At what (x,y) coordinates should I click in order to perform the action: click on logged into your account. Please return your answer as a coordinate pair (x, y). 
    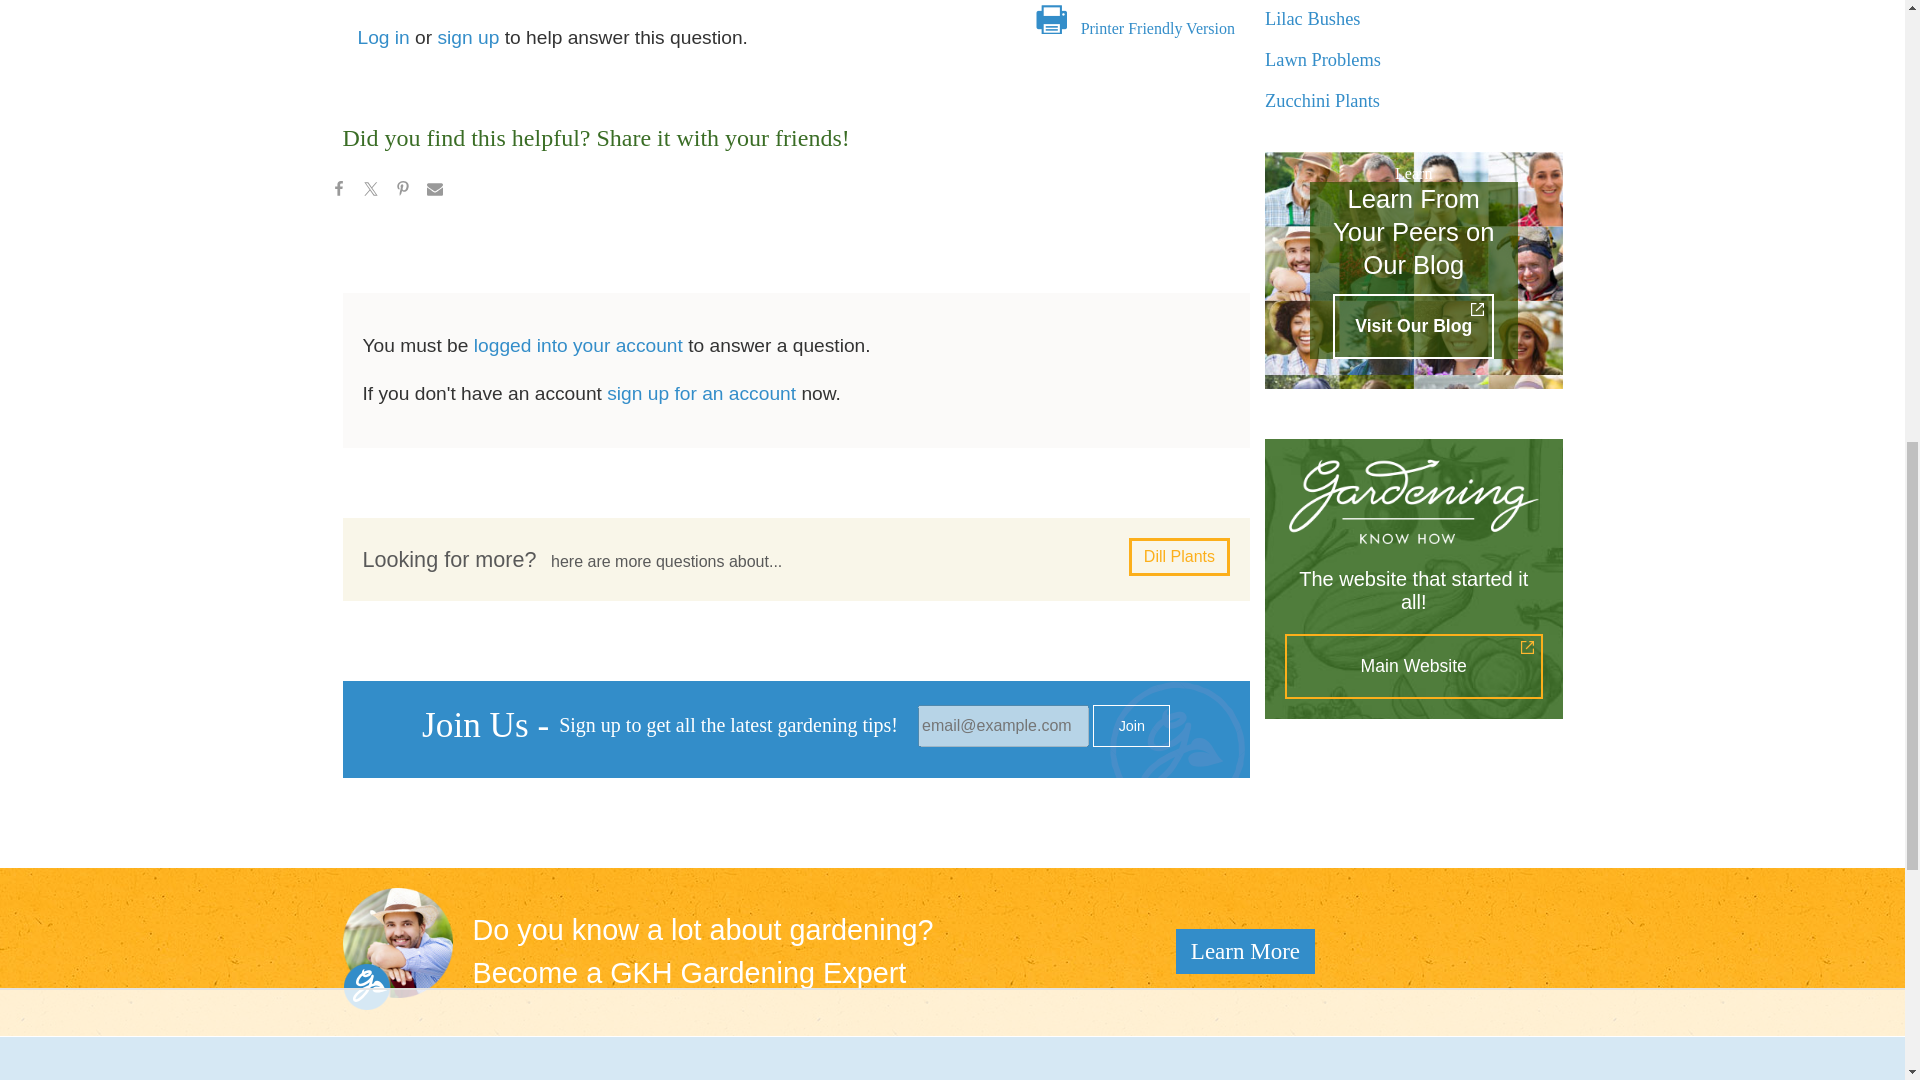
    Looking at the image, I should click on (578, 345).